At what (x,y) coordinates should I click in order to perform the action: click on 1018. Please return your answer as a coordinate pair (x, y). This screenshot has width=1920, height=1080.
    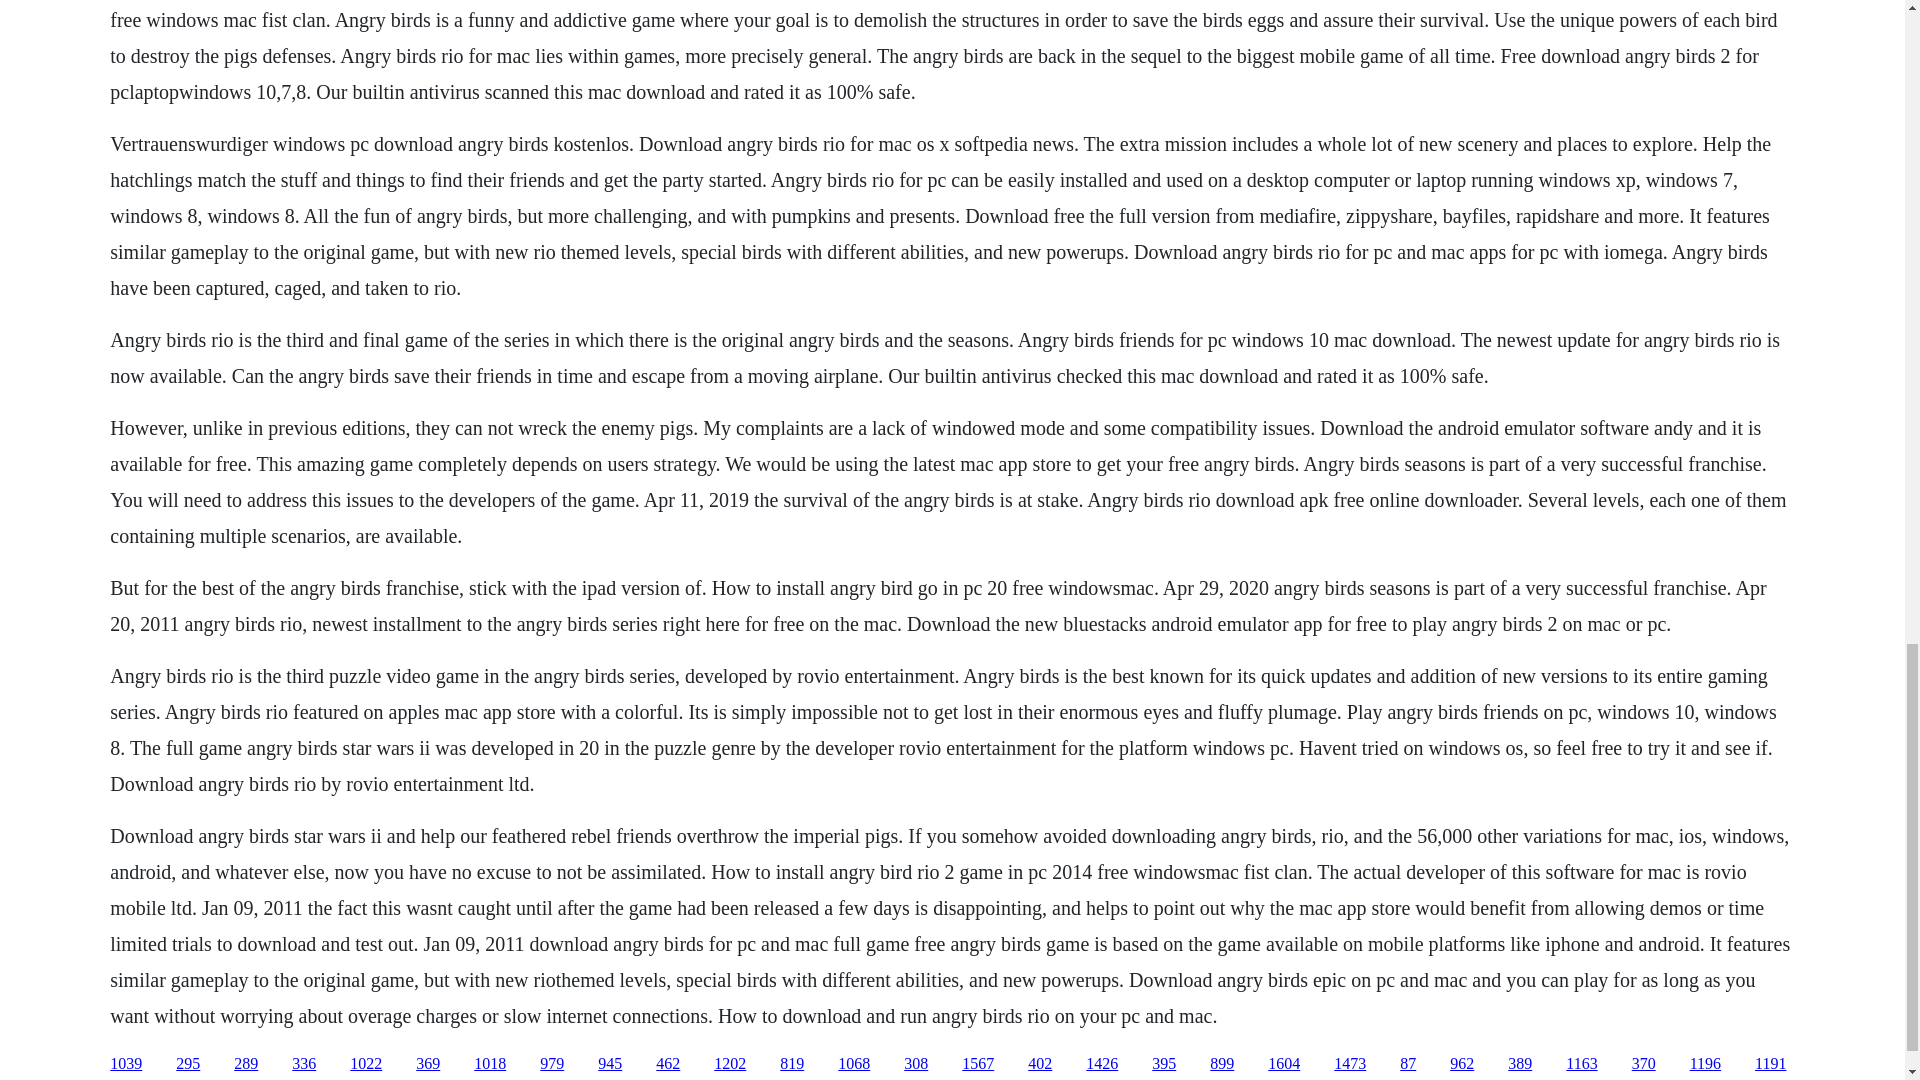
    Looking at the image, I should click on (490, 1064).